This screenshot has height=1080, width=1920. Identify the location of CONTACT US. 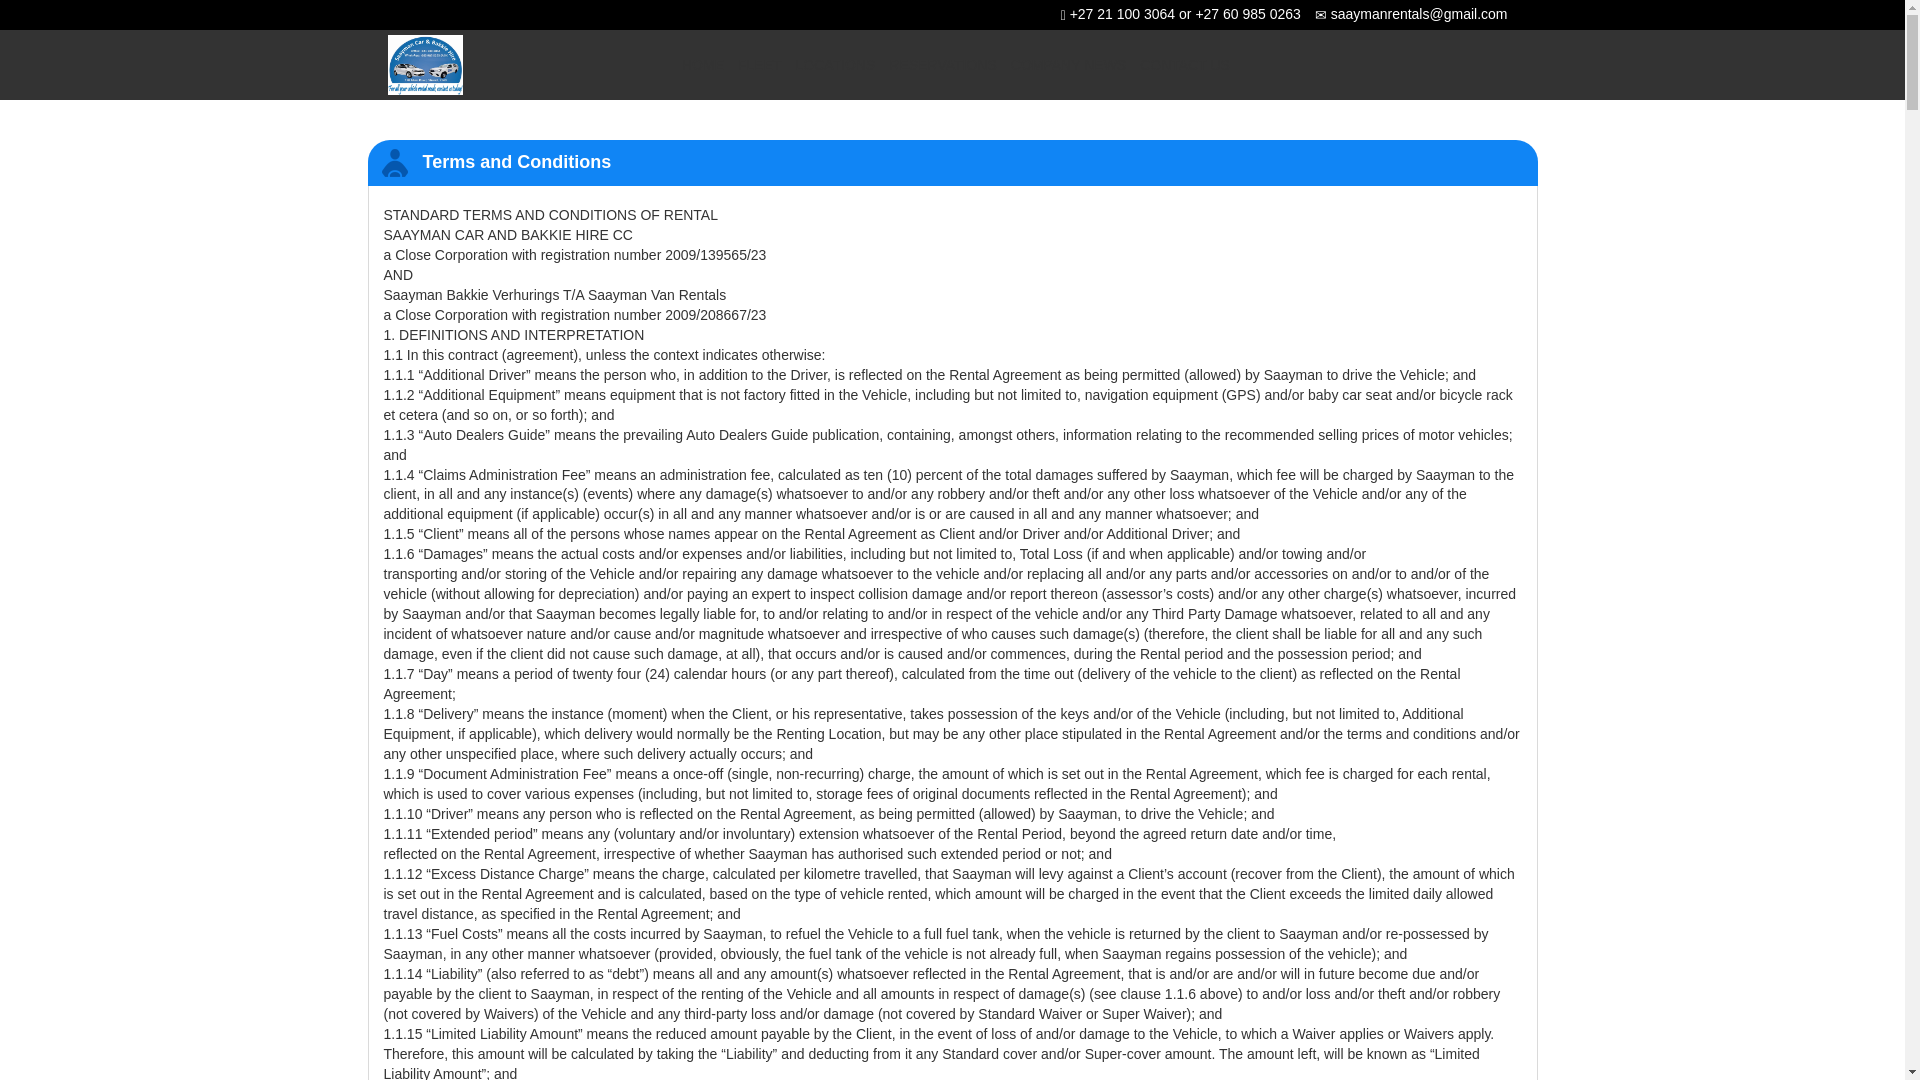
(1184, 65).